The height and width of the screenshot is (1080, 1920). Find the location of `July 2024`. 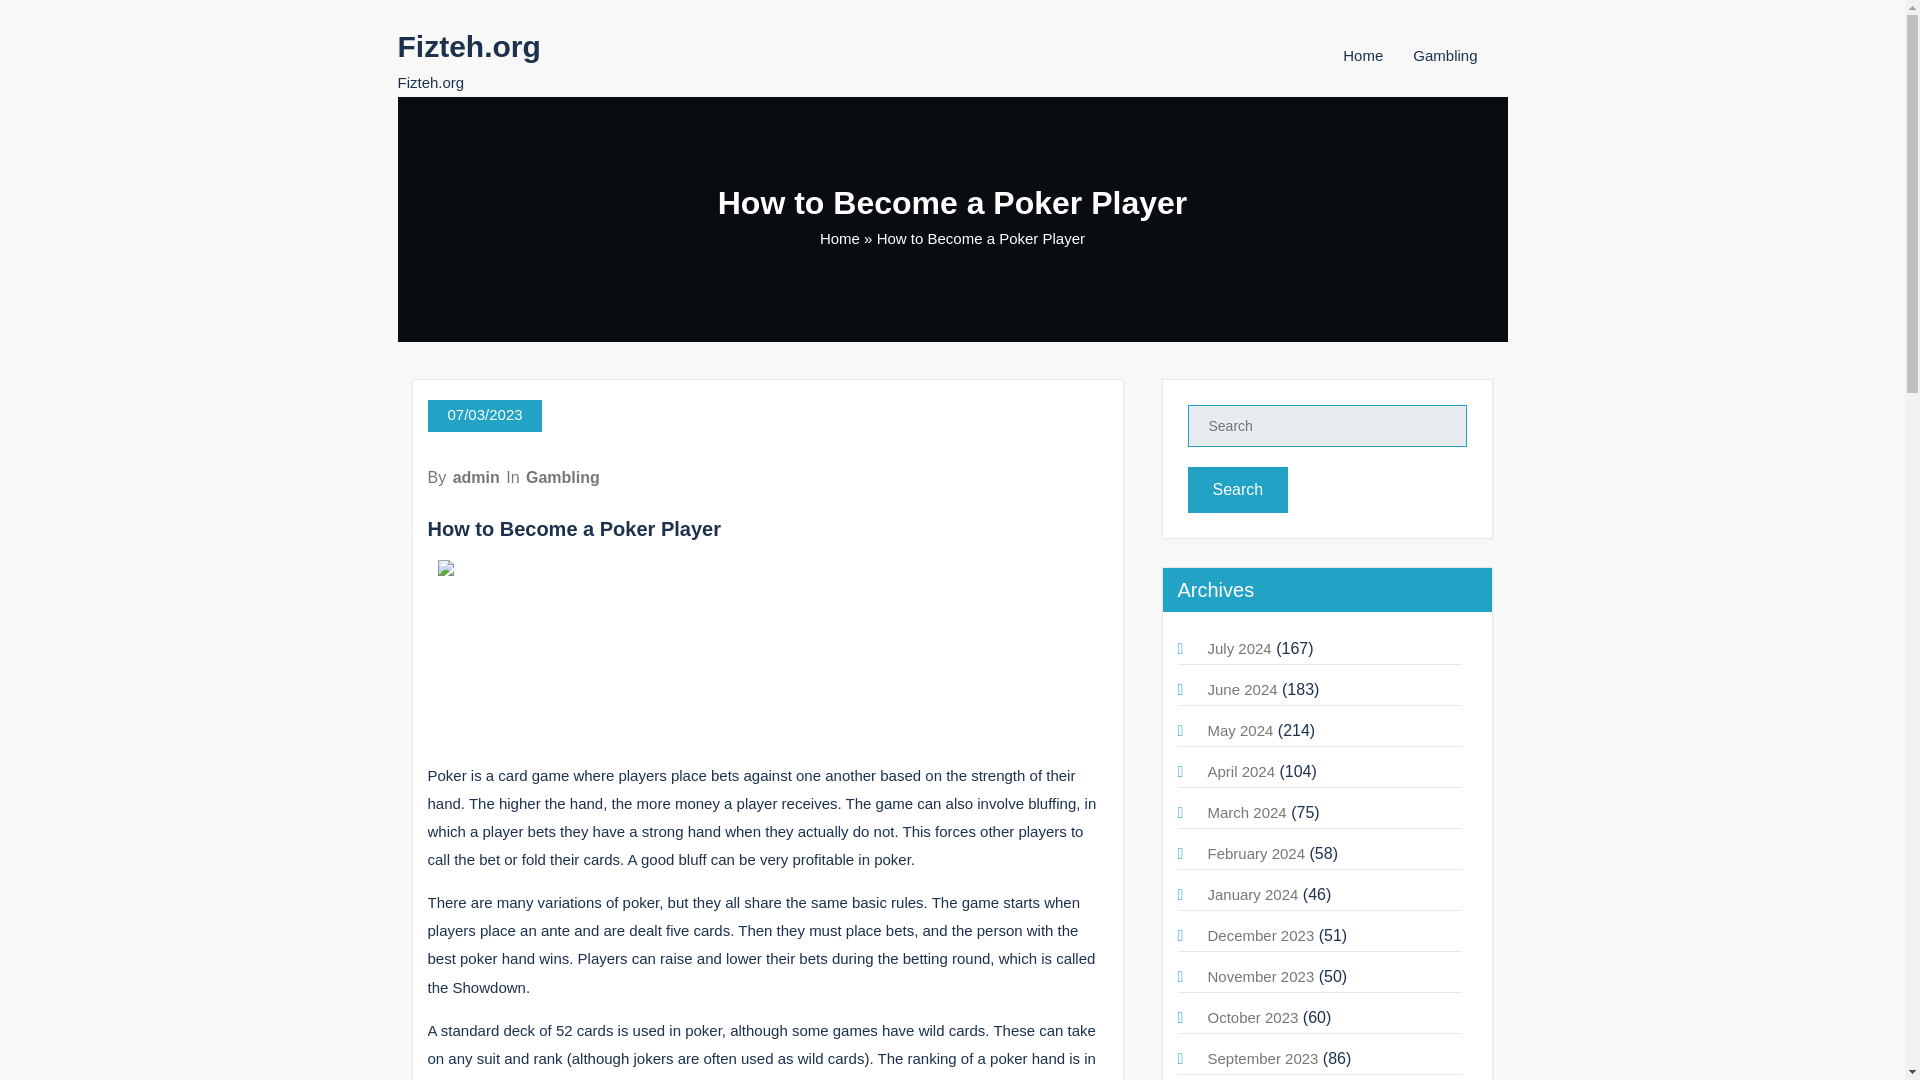

July 2024 is located at coordinates (1239, 648).